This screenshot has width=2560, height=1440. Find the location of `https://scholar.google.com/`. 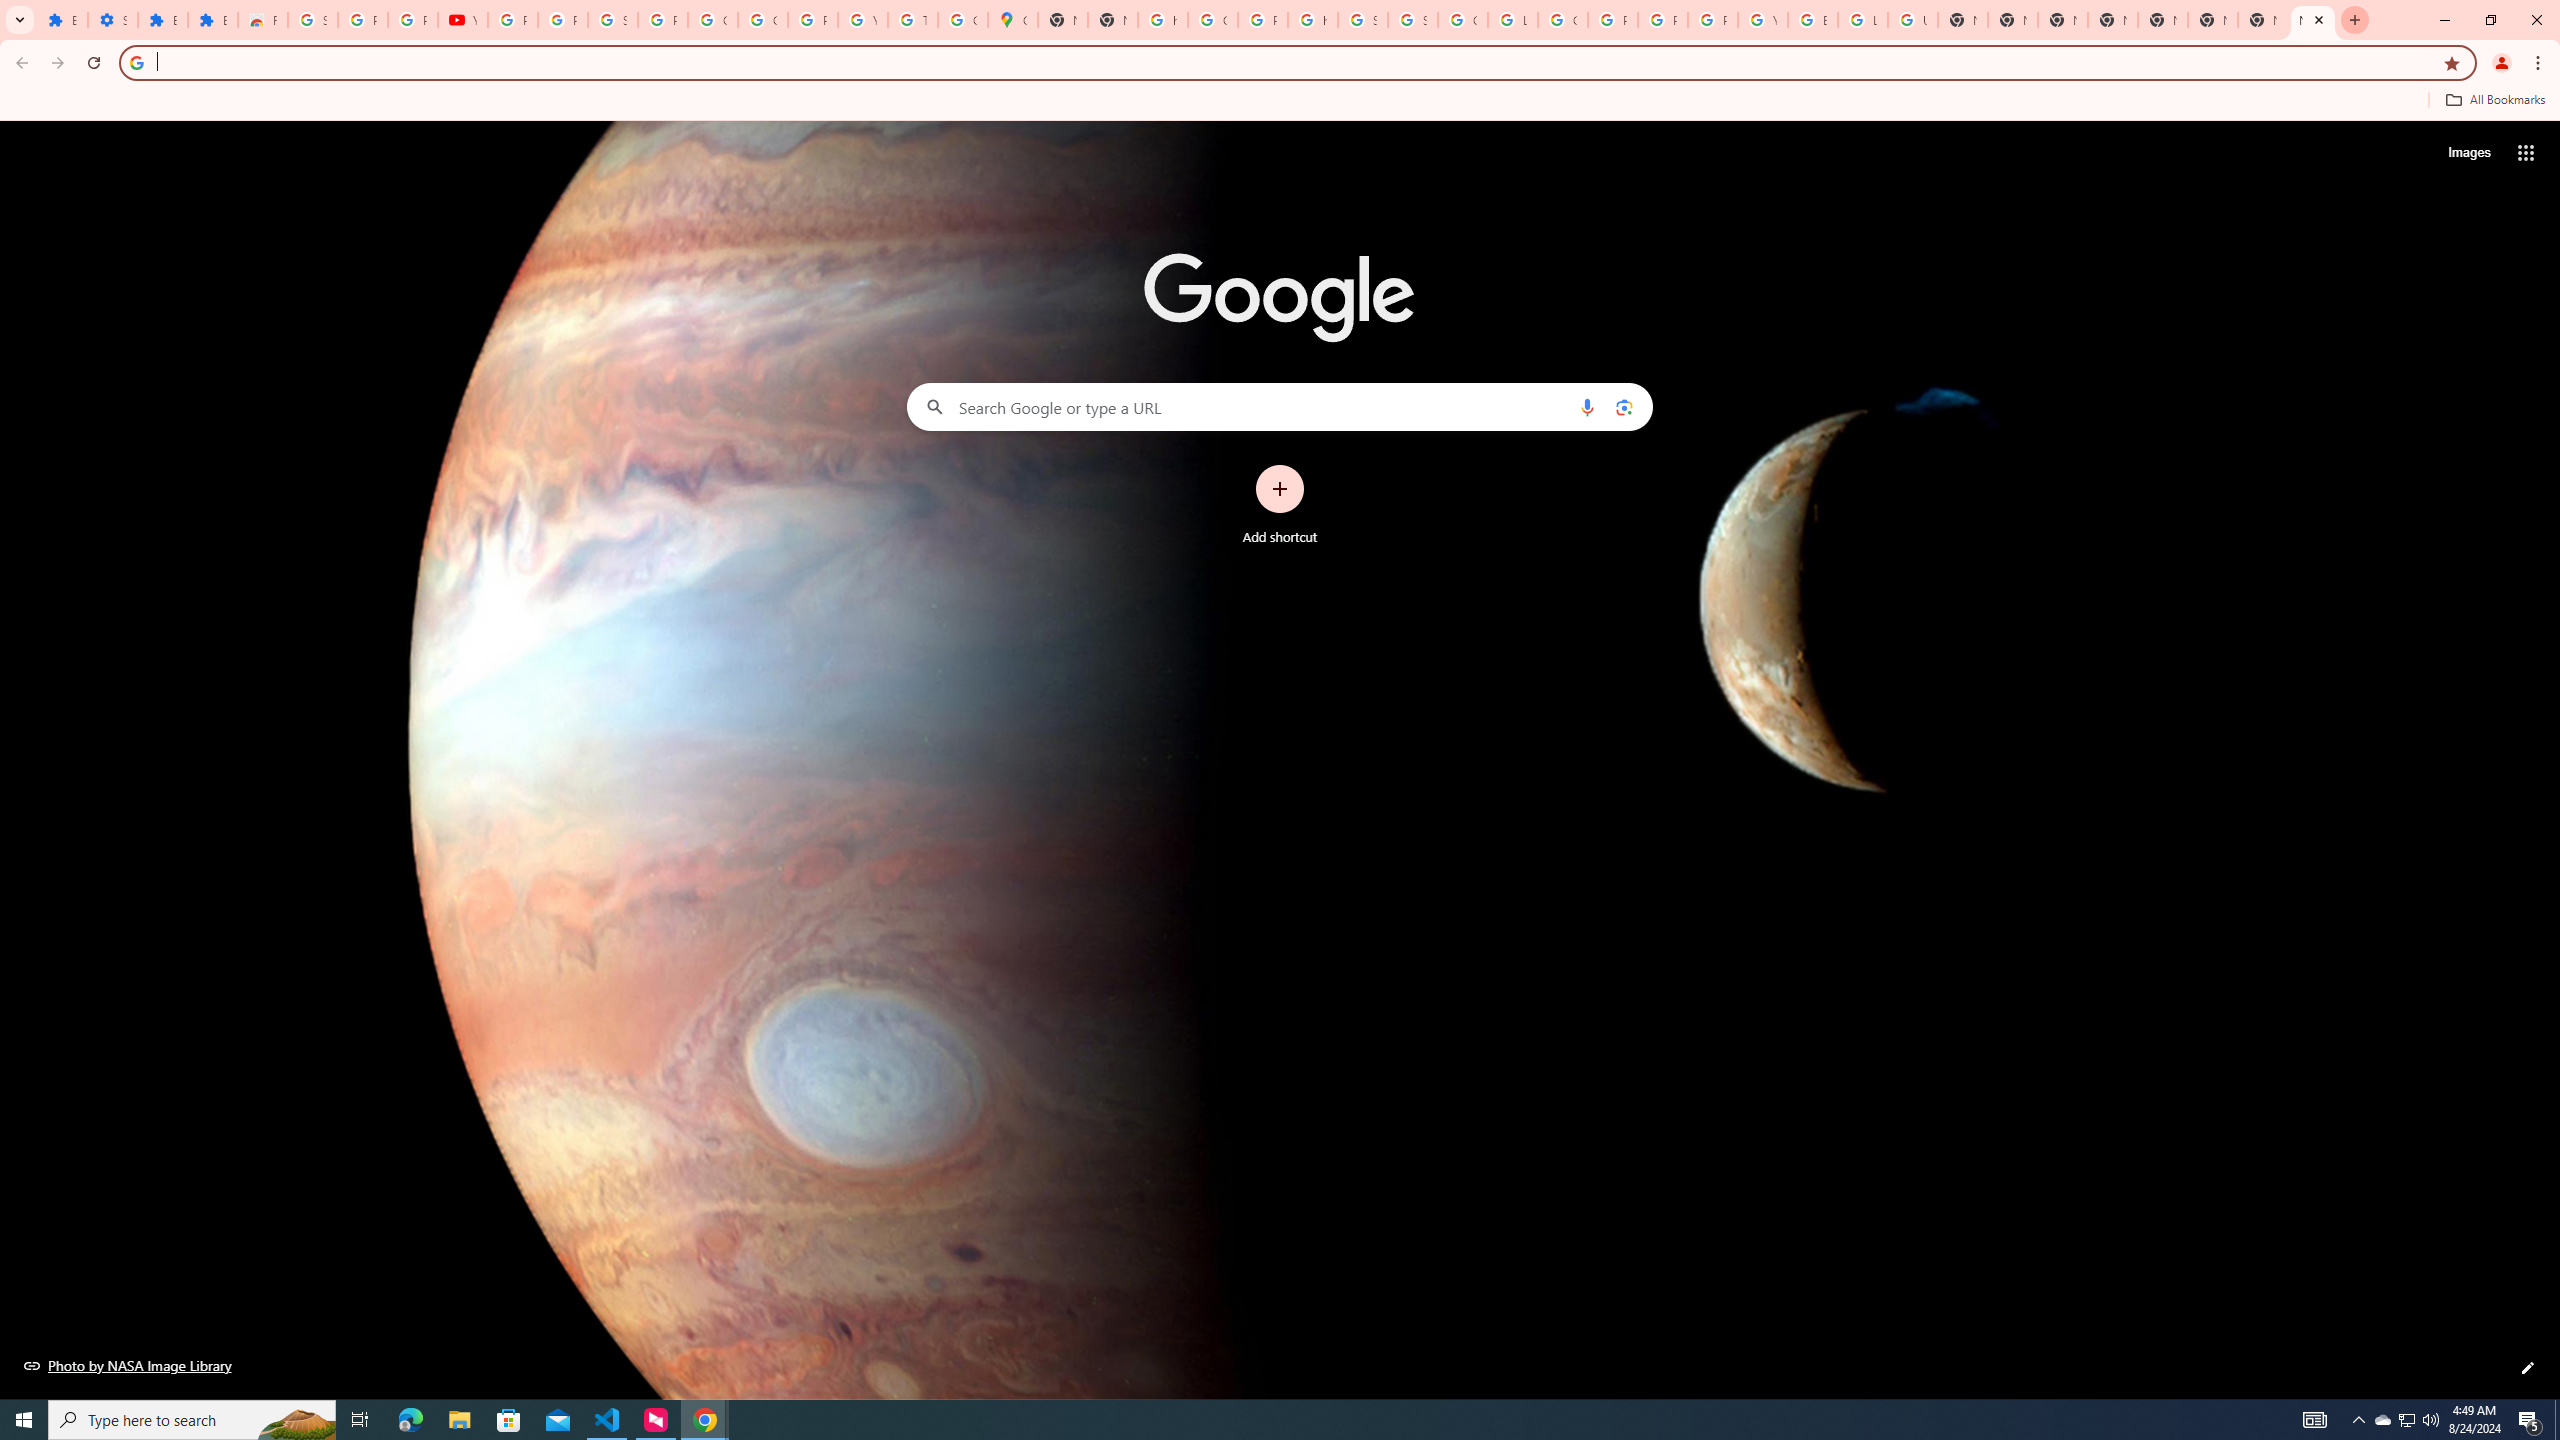

https://scholar.google.com/ is located at coordinates (1163, 20).